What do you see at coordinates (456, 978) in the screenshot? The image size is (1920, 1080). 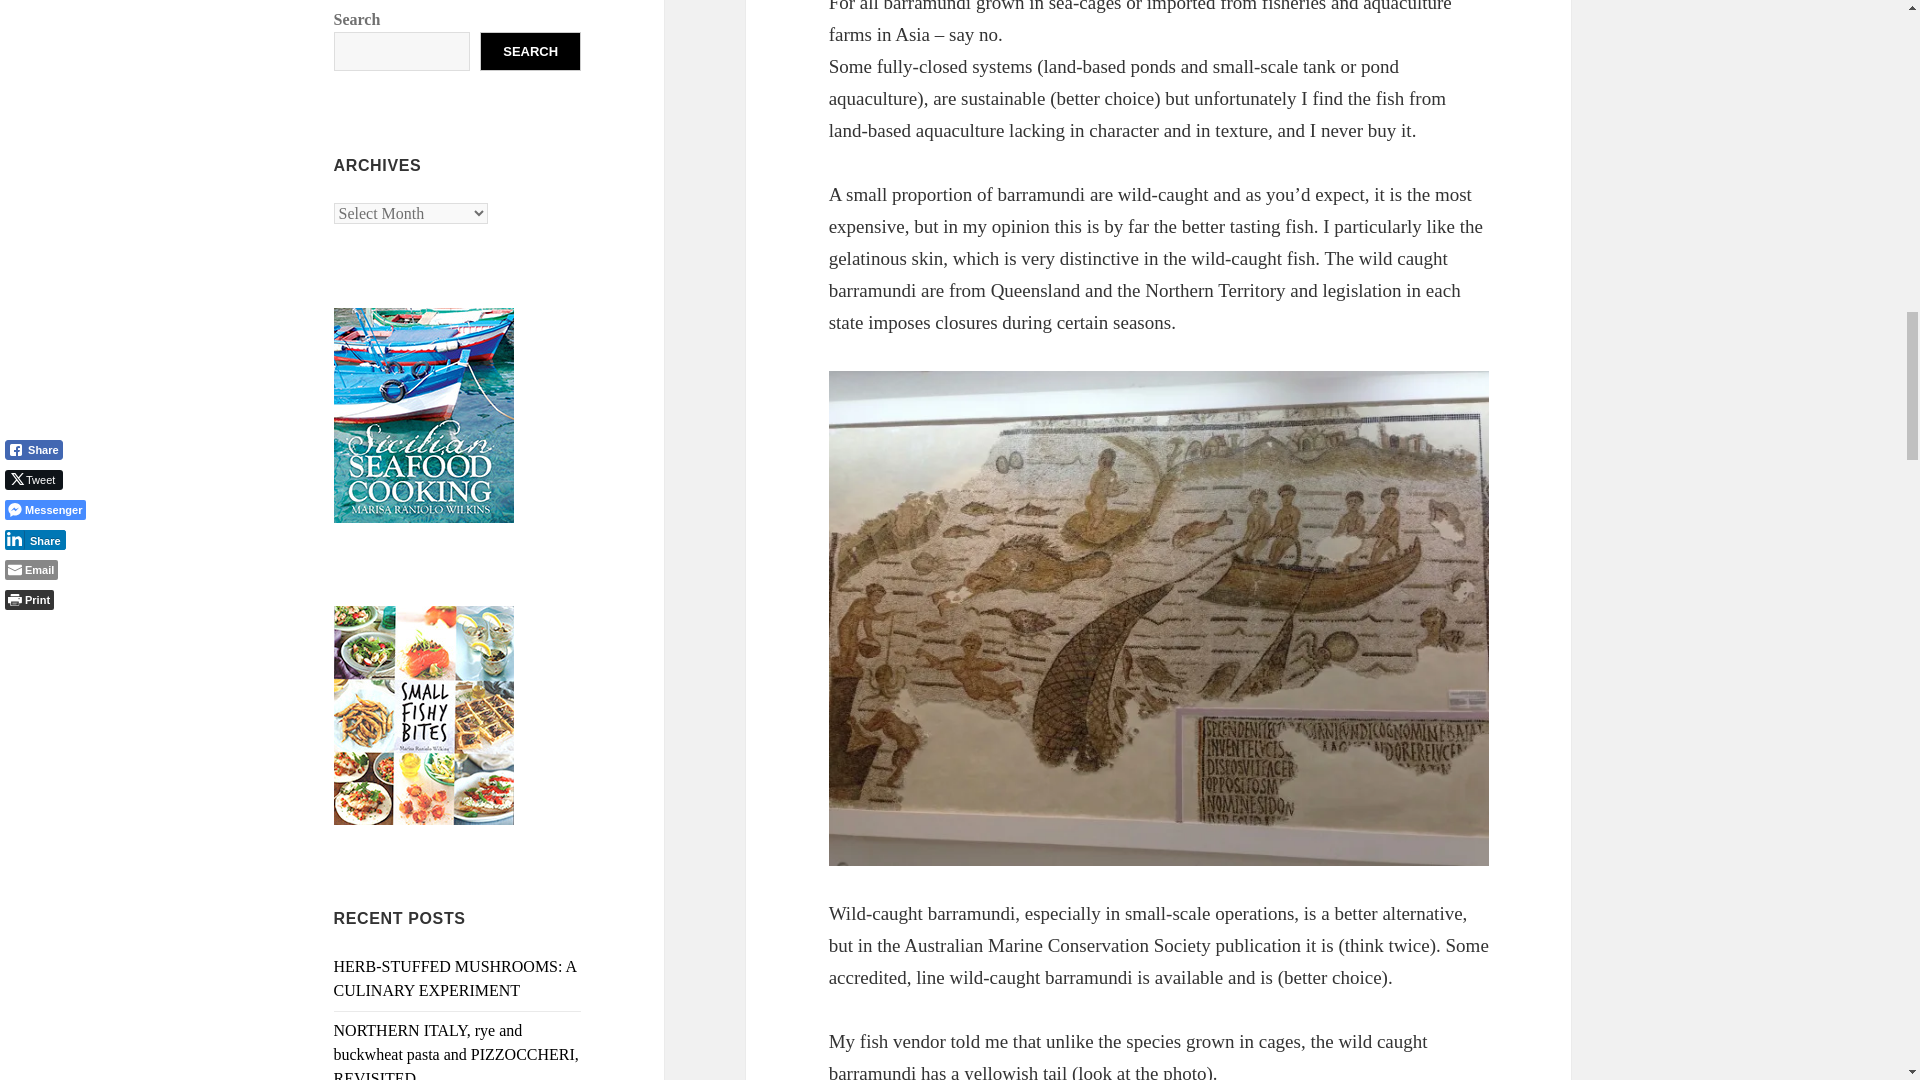 I see `HERB-STUFFED MUSHROOMS: A CULINARY EXPERIMENT` at bounding box center [456, 978].